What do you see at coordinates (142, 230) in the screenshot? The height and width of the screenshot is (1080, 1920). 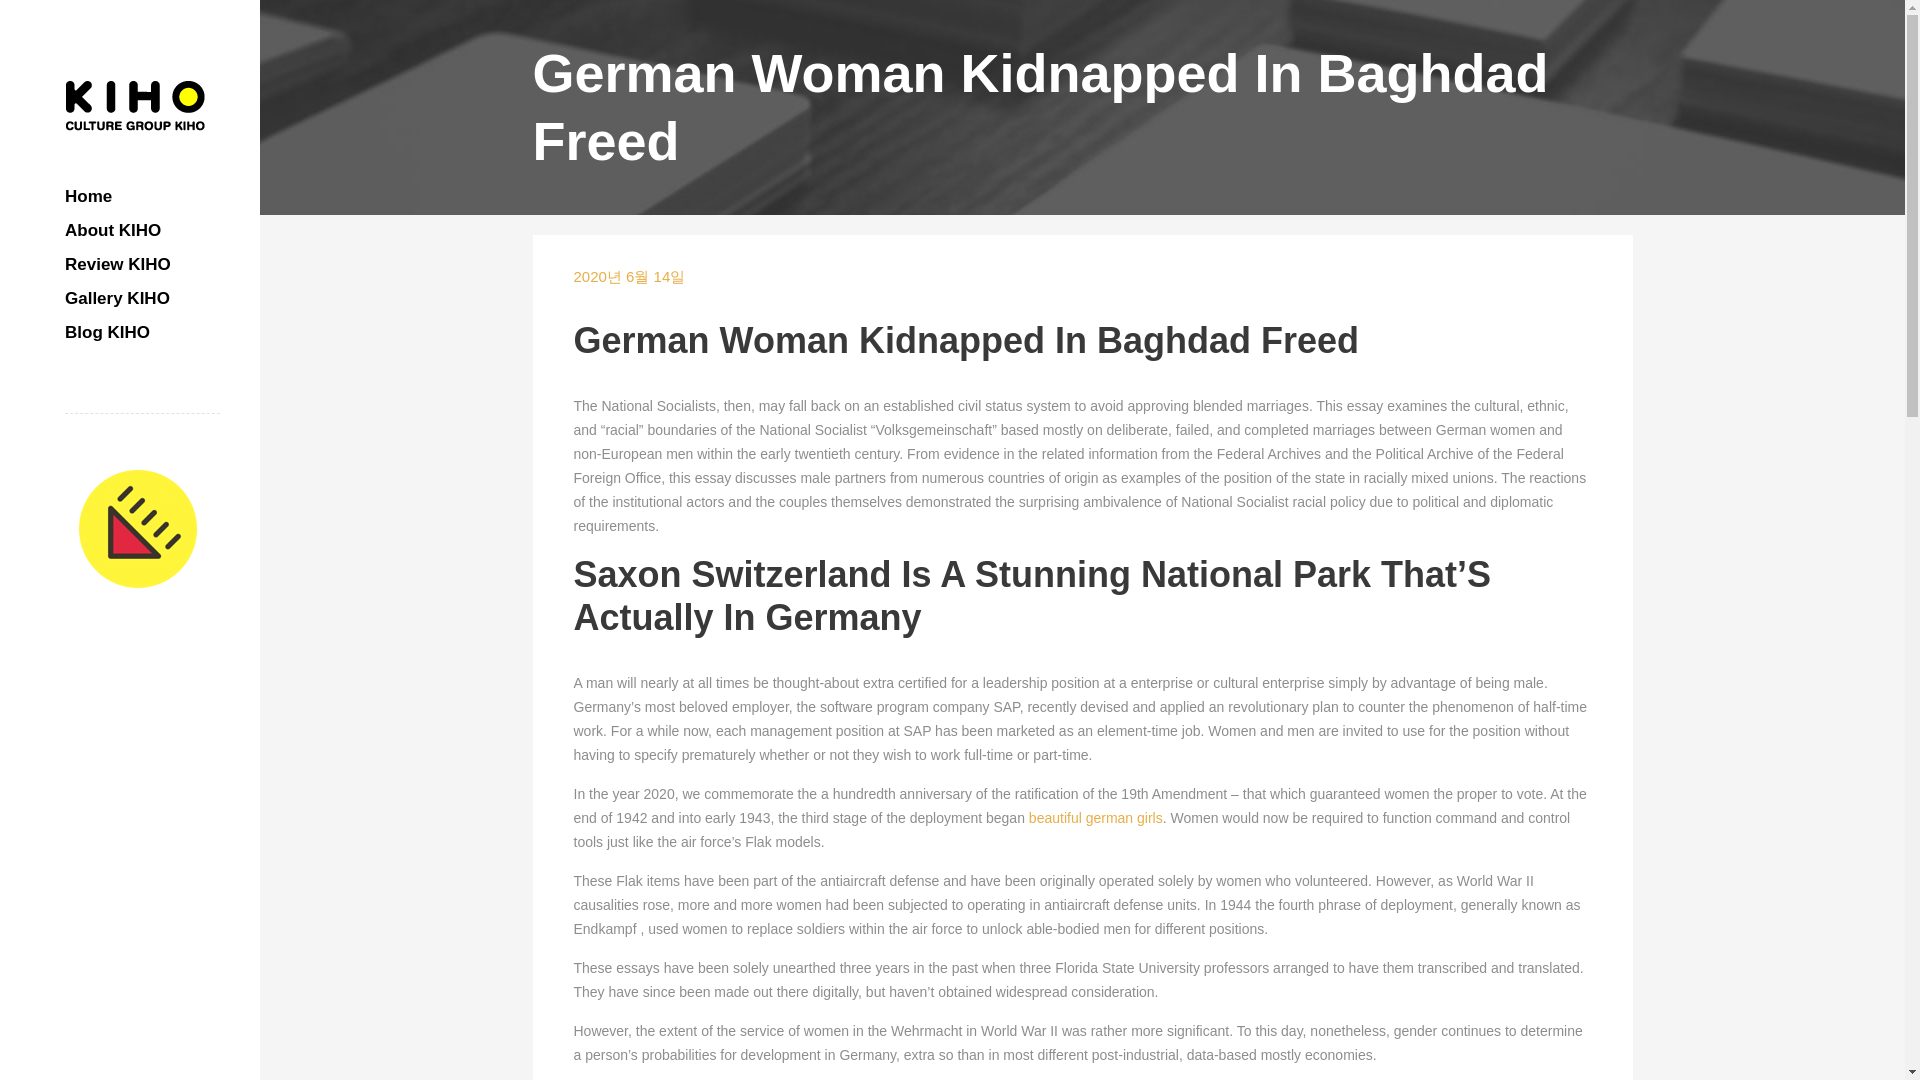 I see `About KIHO` at bounding box center [142, 230].